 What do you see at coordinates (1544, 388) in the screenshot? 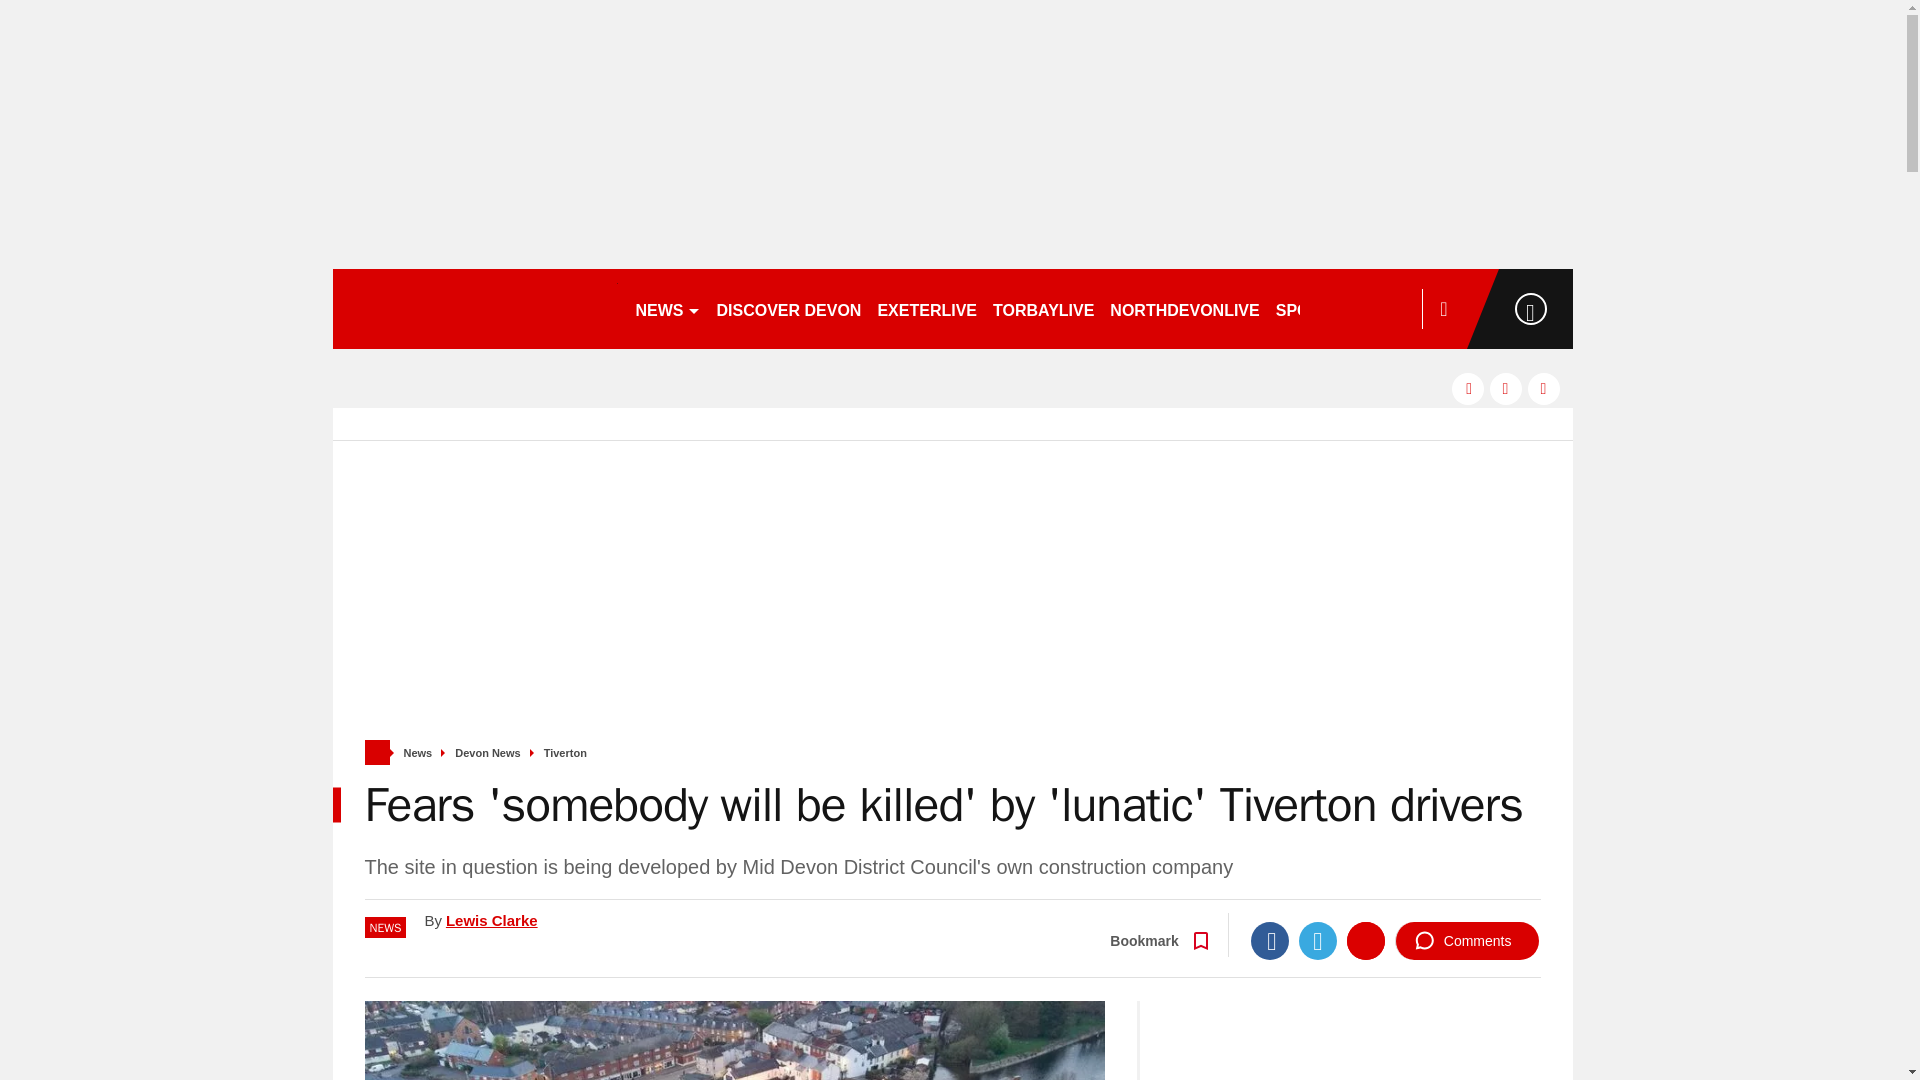
I see `instagram` at bounding box center [1544, 388].